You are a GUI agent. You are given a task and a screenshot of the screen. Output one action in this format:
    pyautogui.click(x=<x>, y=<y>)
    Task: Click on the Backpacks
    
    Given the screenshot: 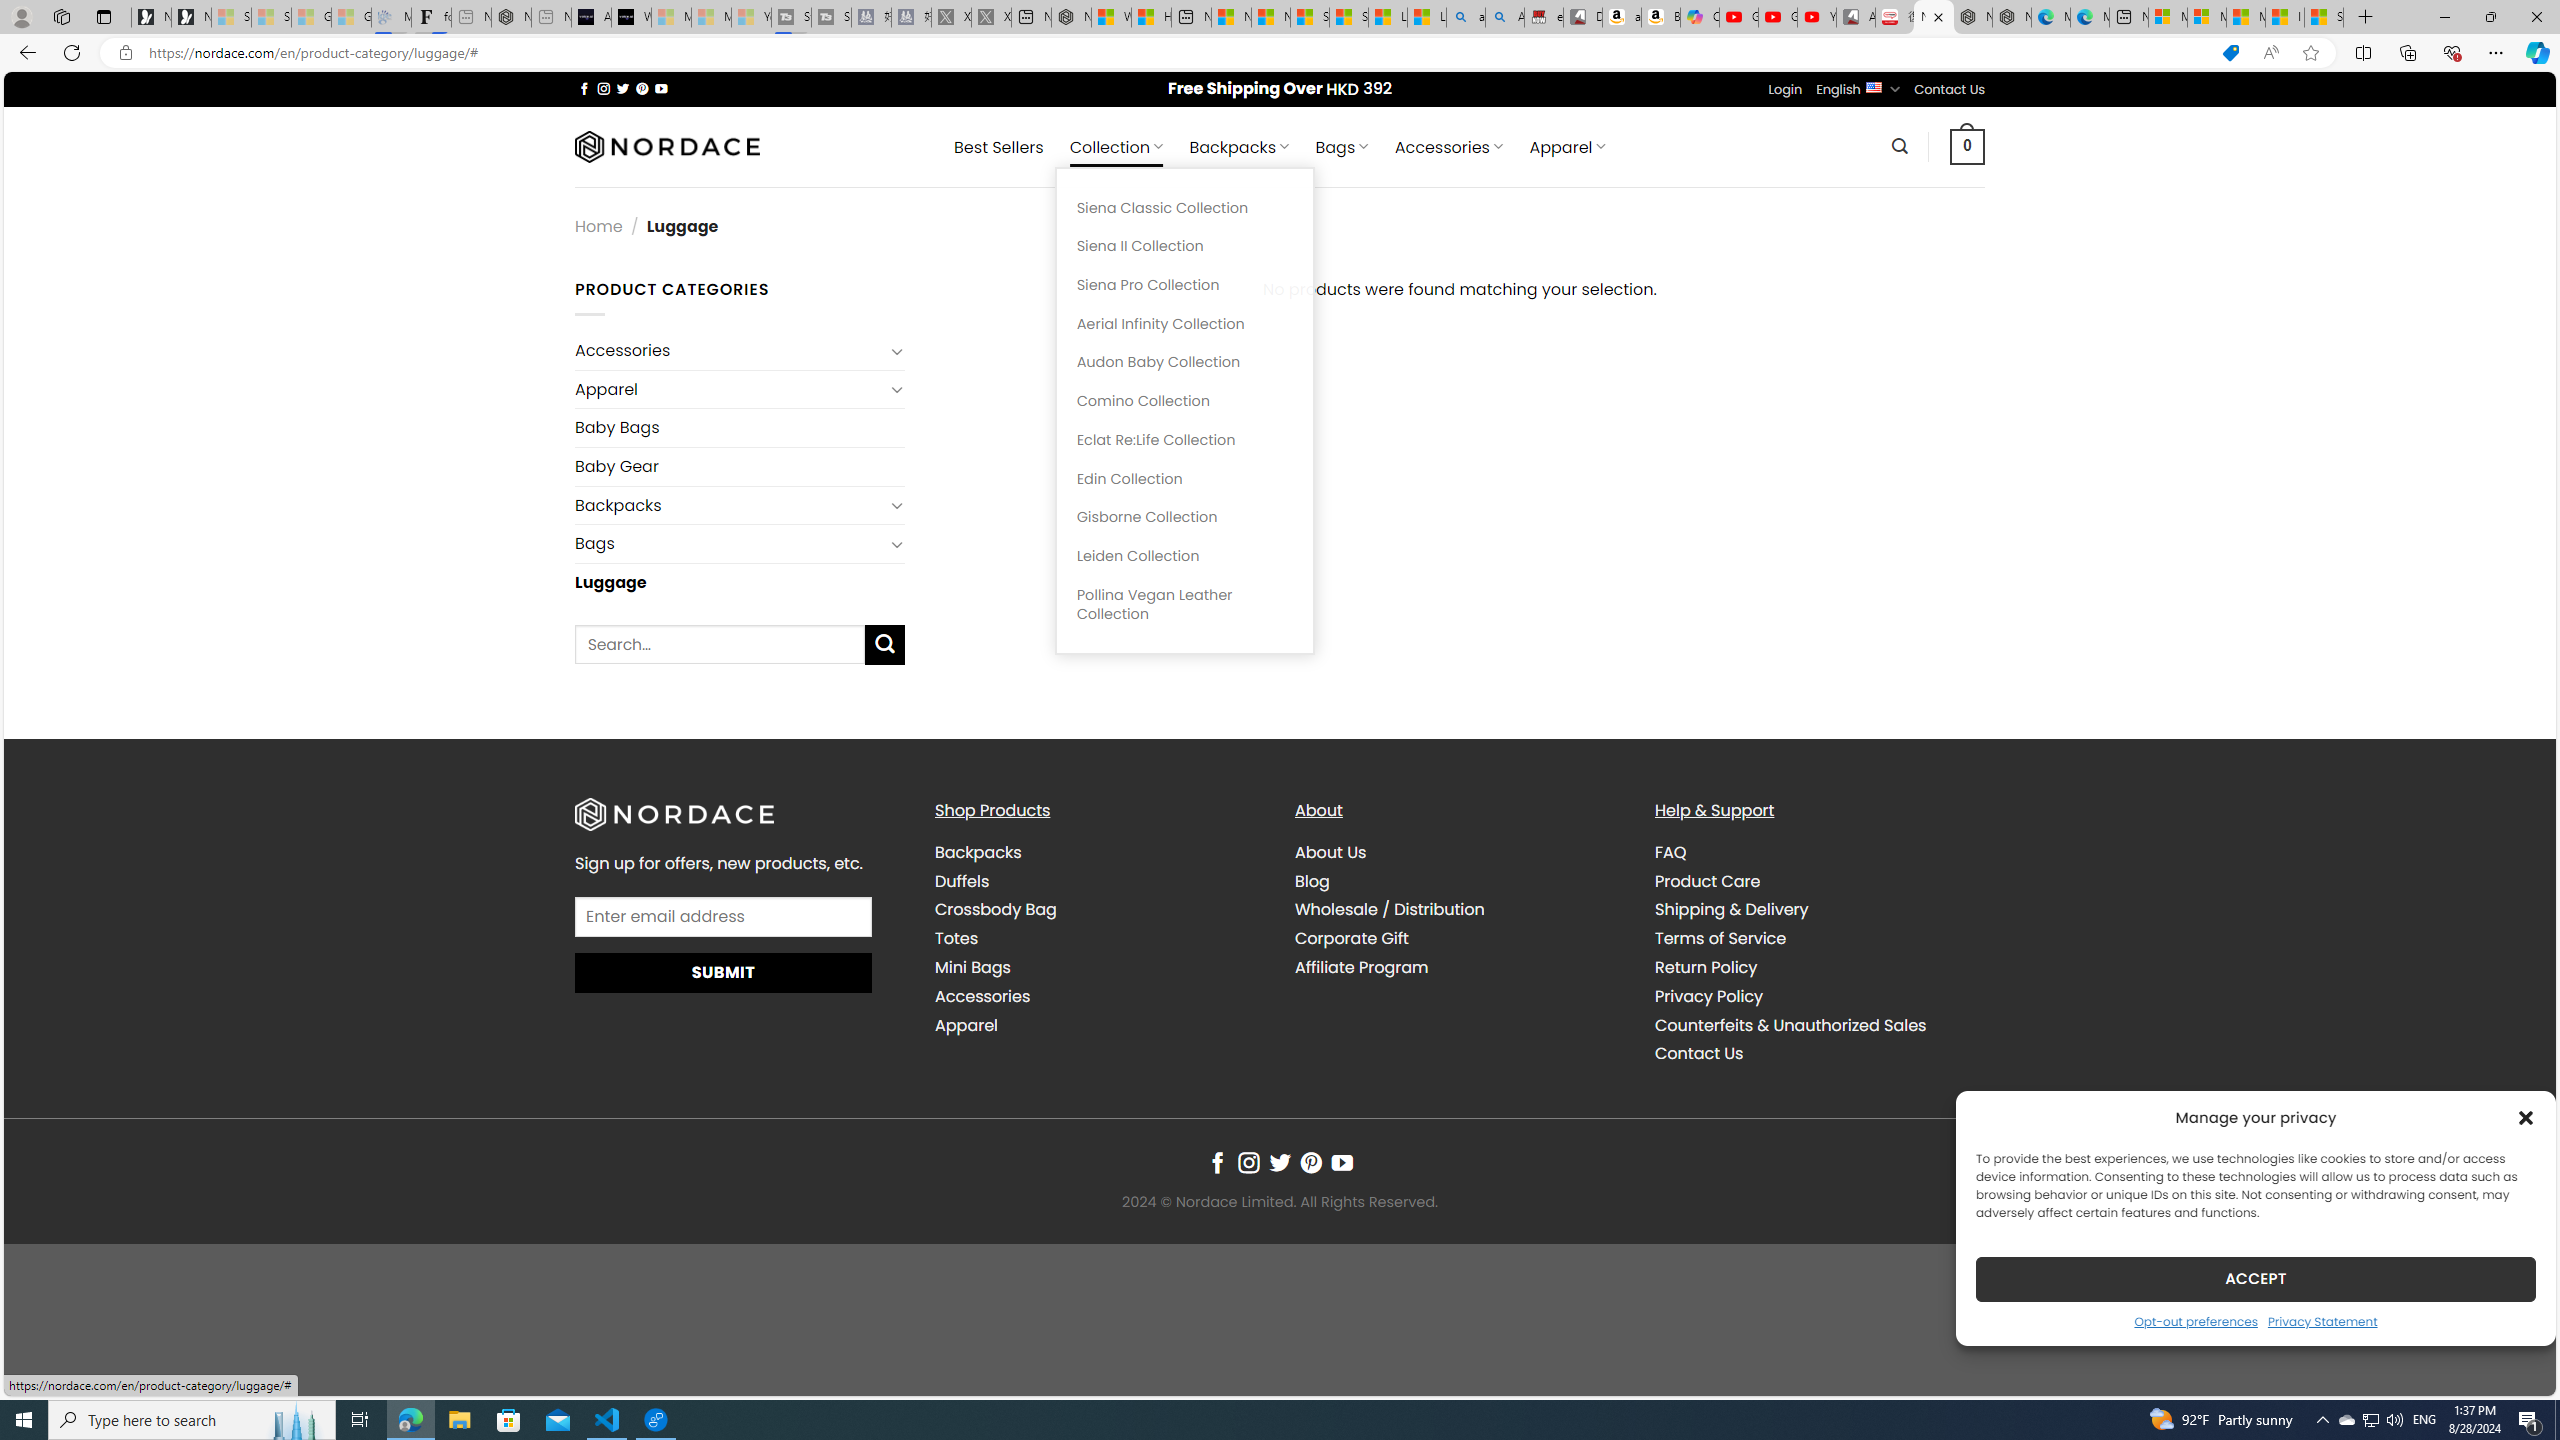 What is the action you would take?
    pyautogui.click(x=978, y=852)
    